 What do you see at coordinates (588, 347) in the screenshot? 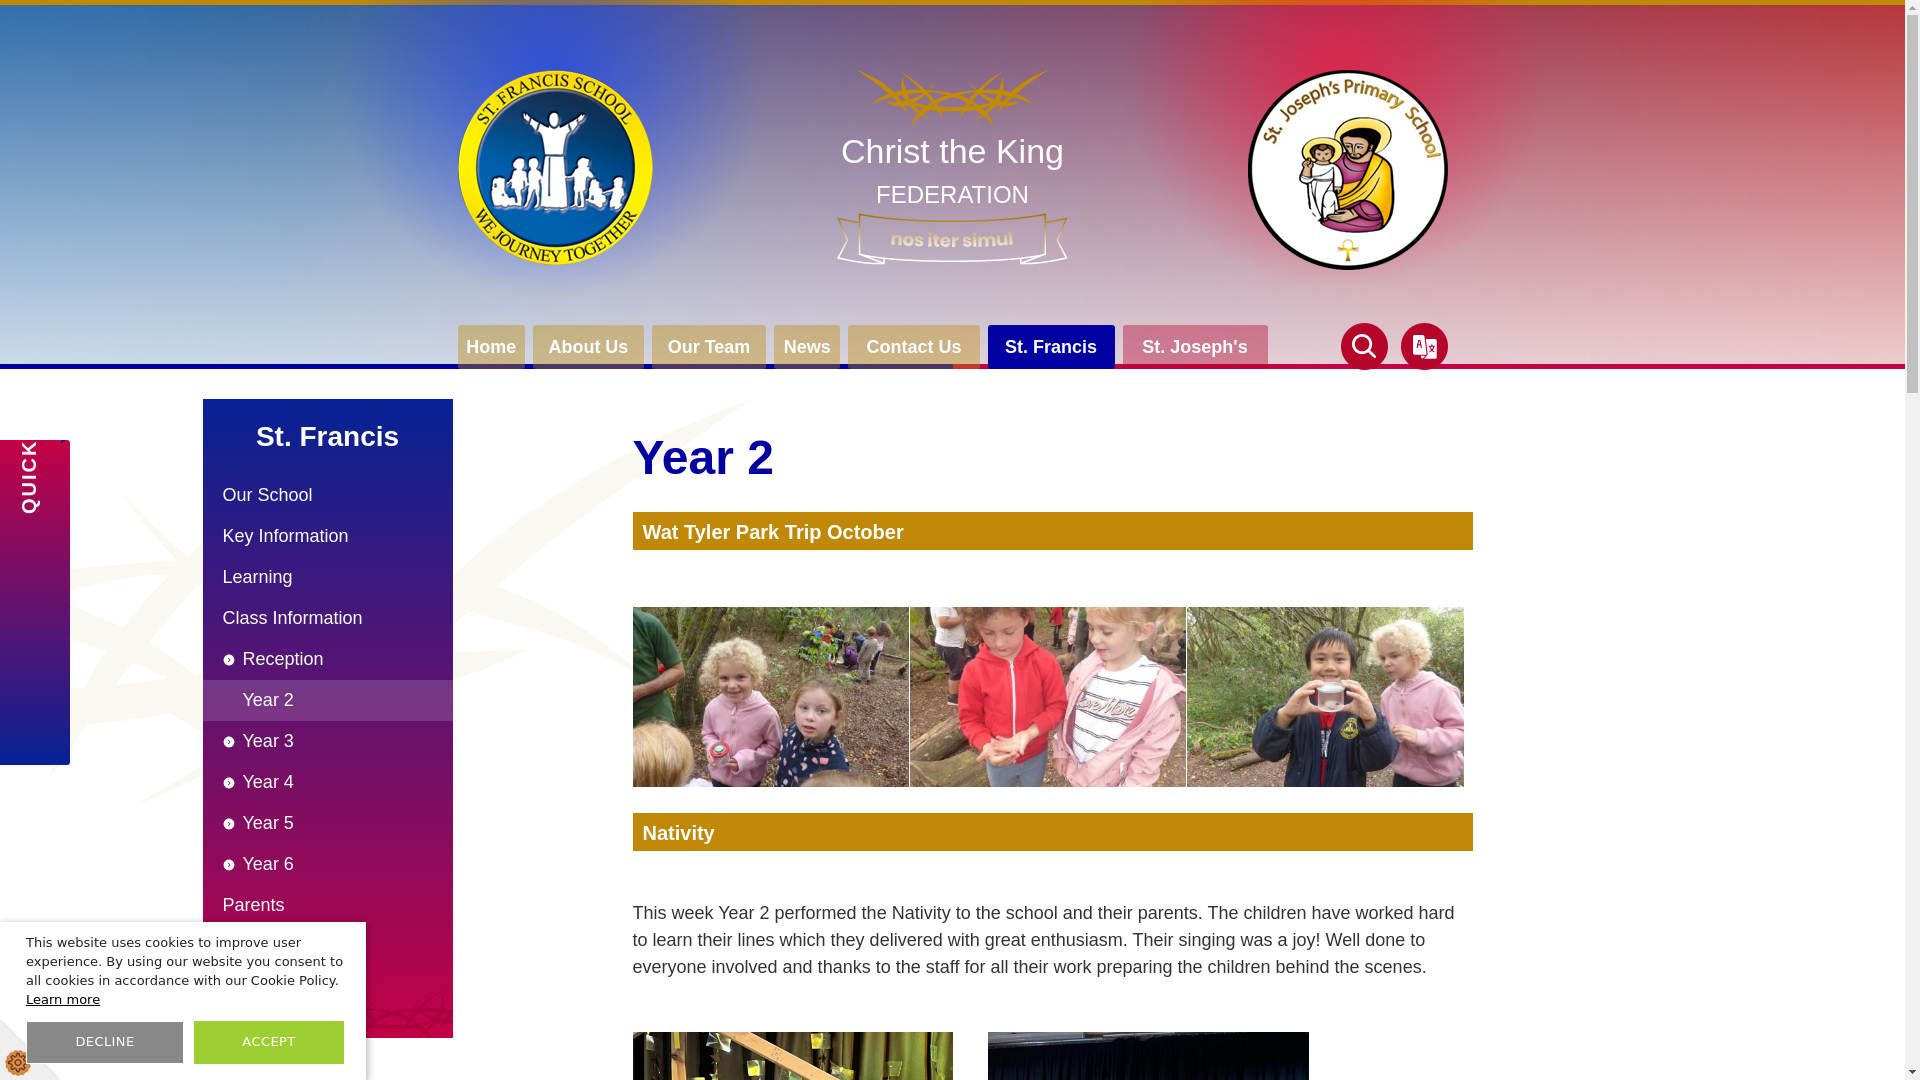
I see `Contact Us` at bounding box center [588, 347].